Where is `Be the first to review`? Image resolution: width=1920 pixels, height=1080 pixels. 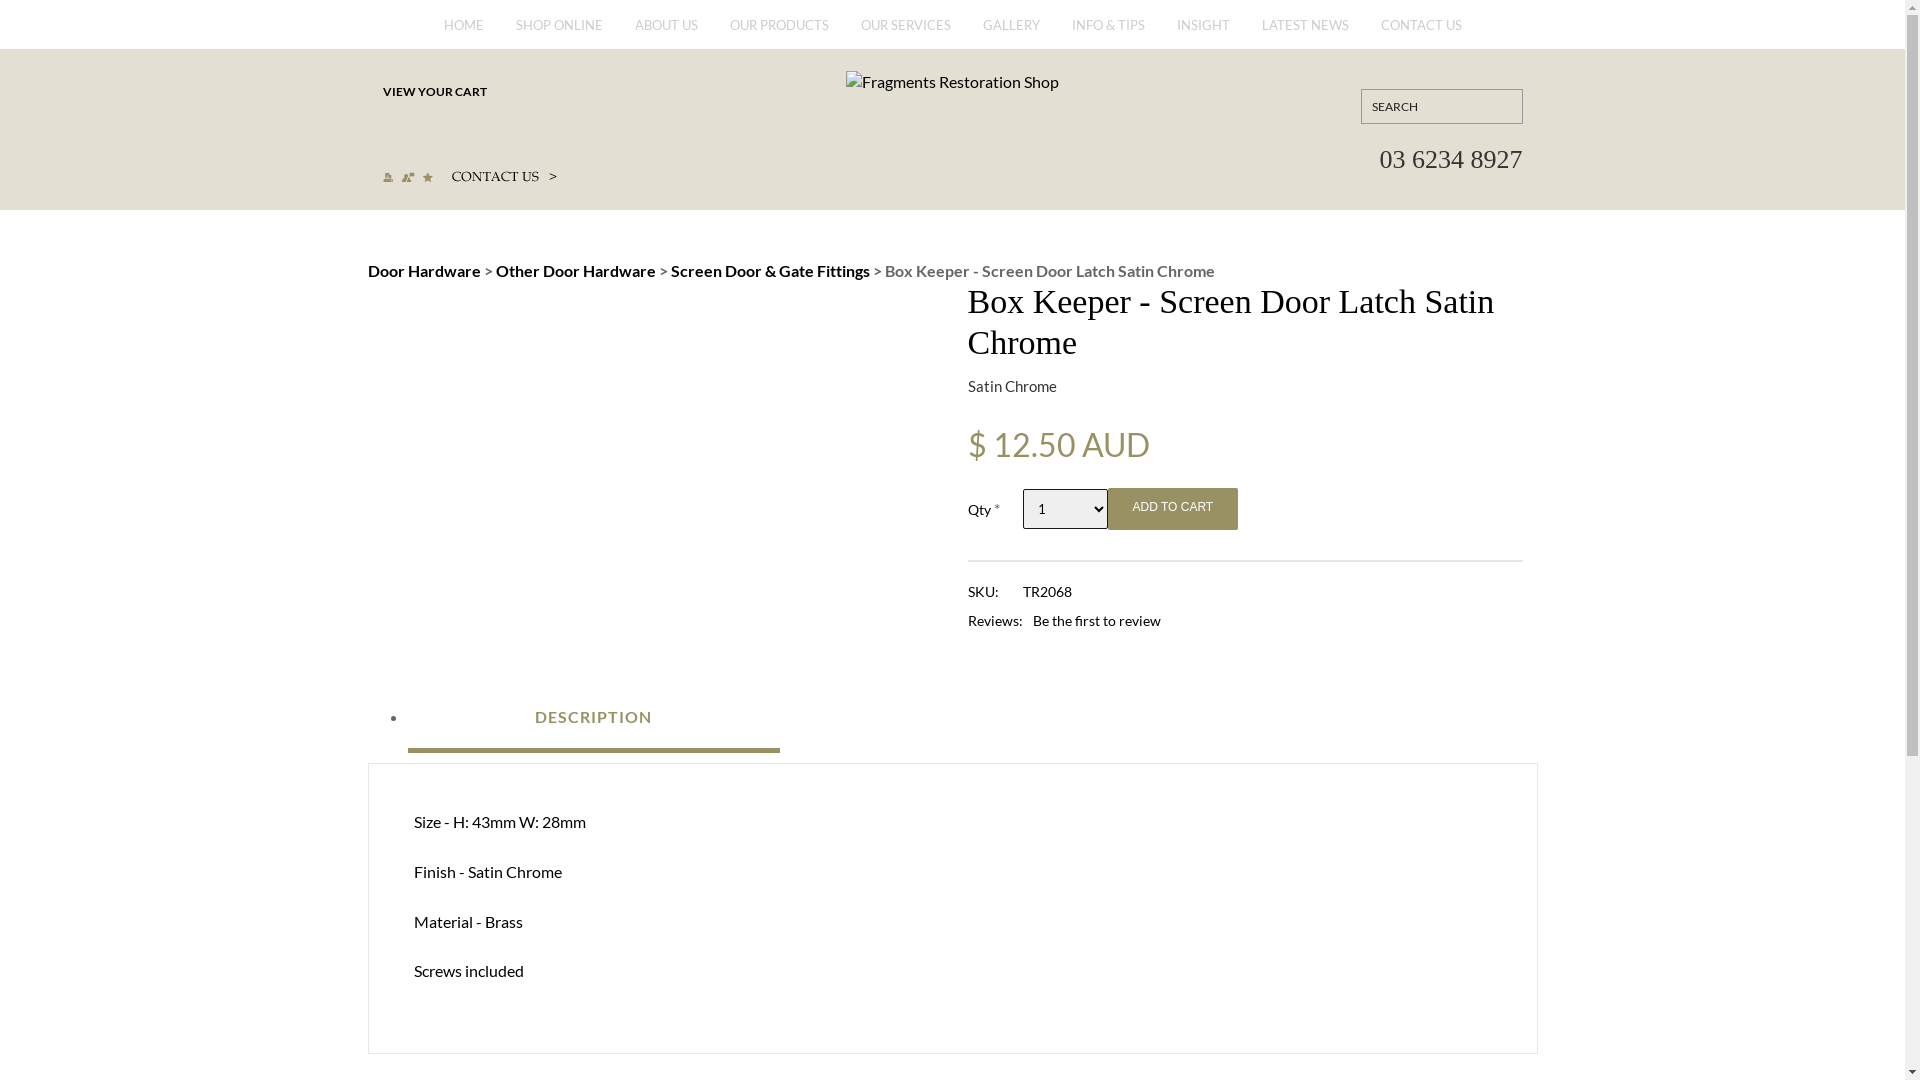 Be the first to review is located at coordinates (1096, 620).